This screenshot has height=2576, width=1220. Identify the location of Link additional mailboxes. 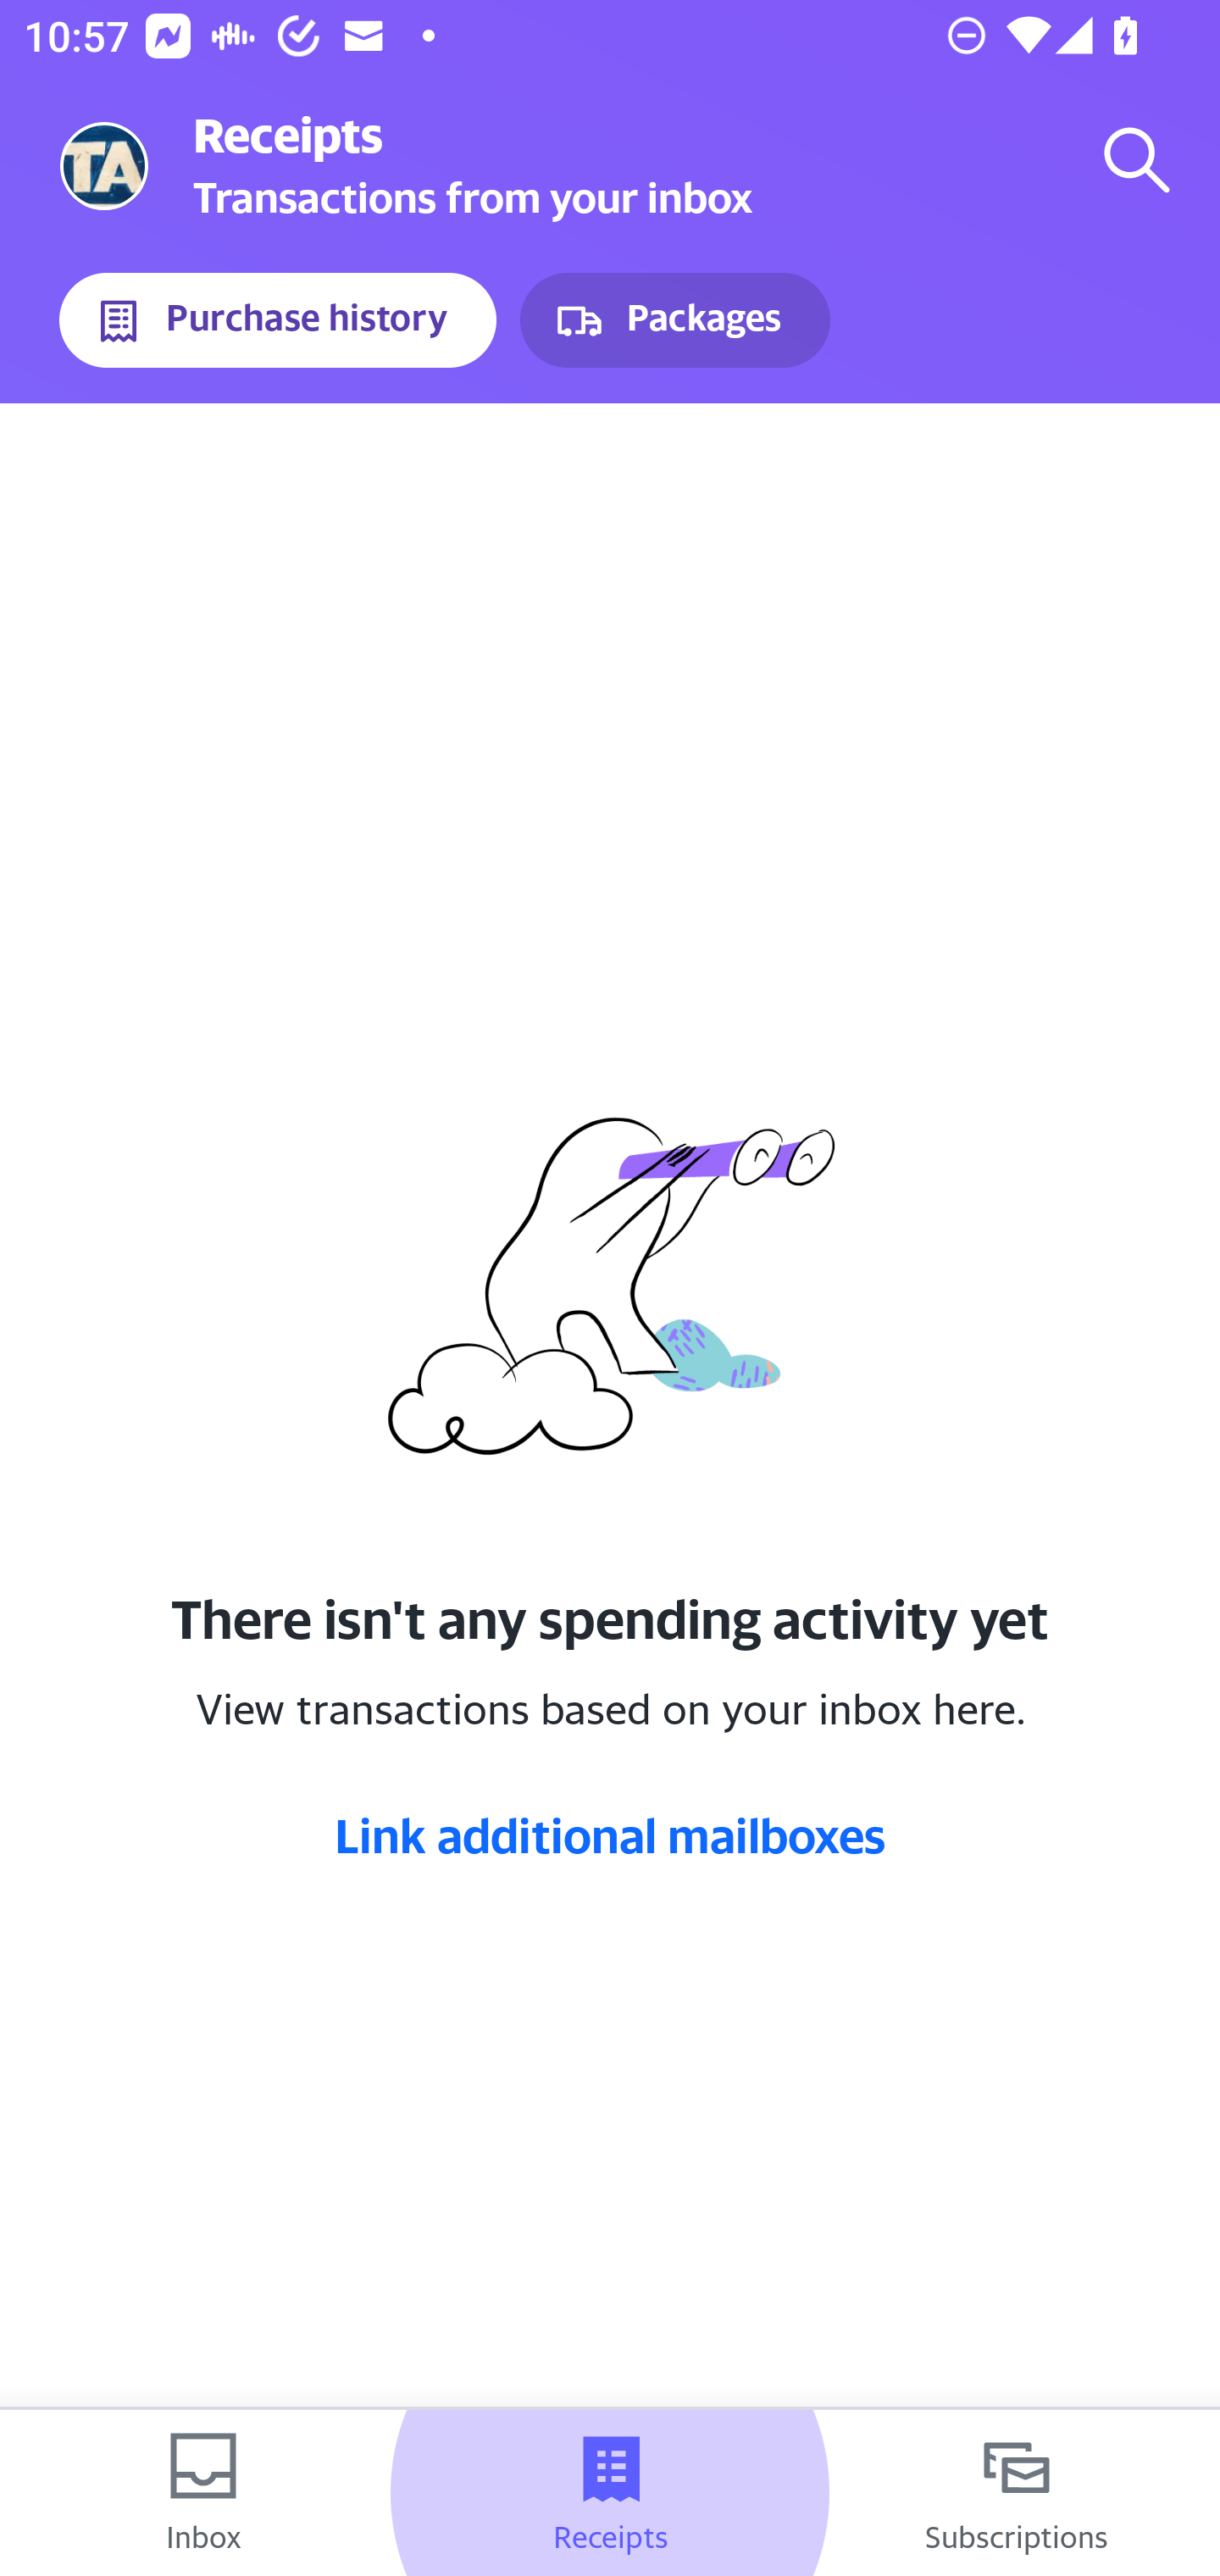
(610, 1835).